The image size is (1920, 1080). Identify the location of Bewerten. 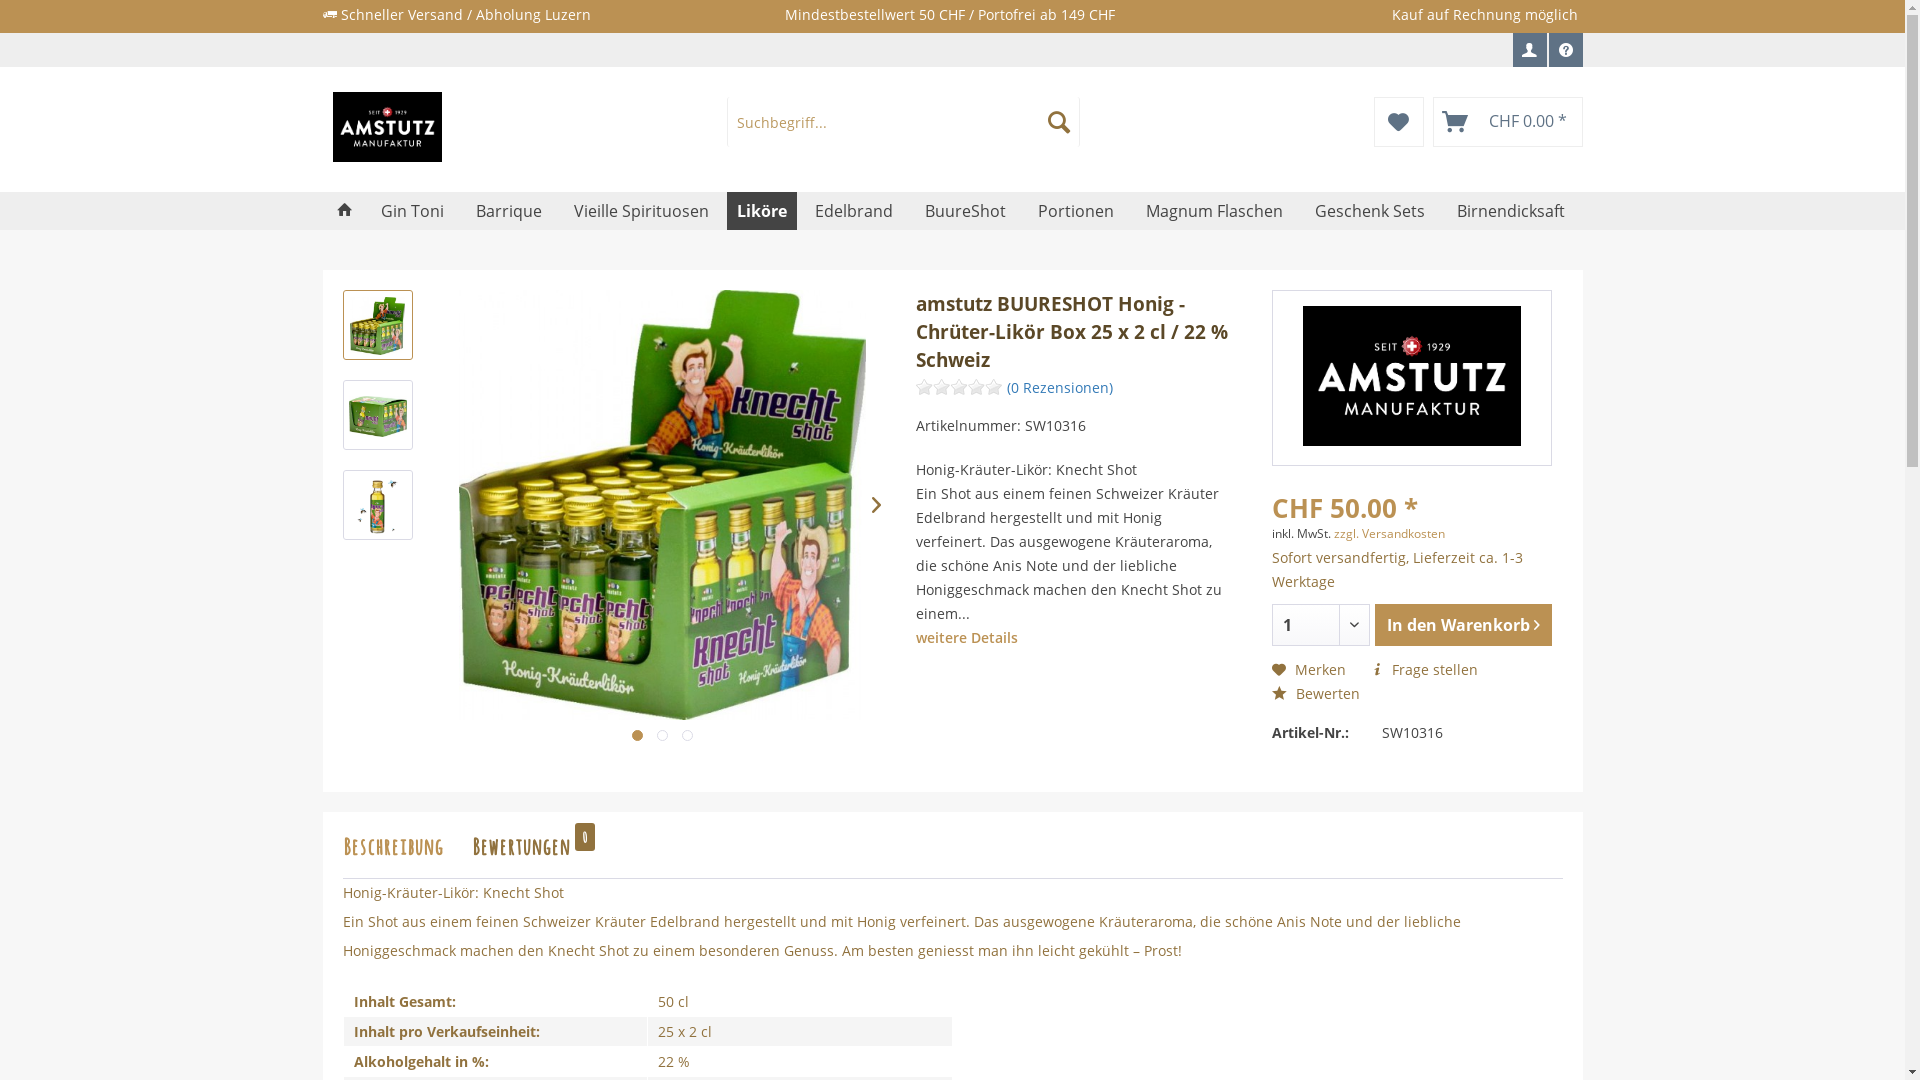
(1316, 694).